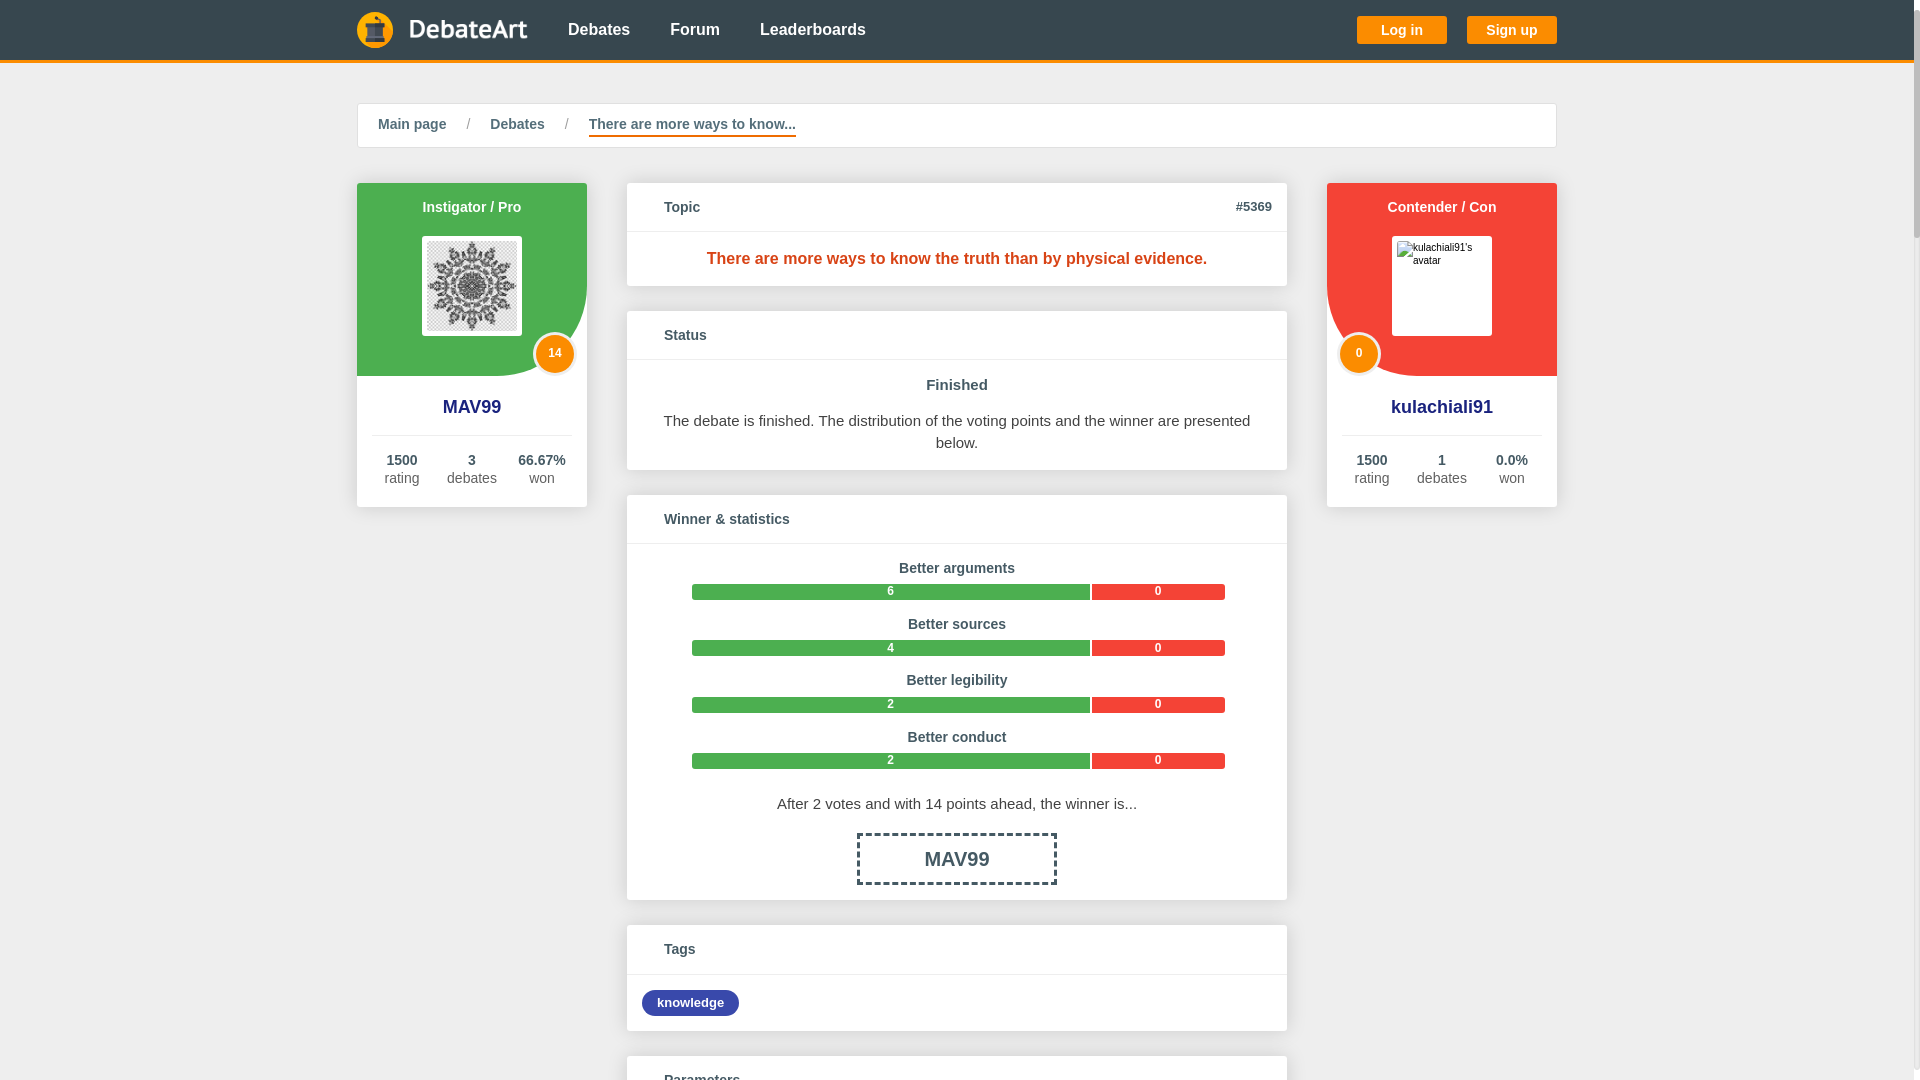  I want to click on Debates, so click(516, 126).